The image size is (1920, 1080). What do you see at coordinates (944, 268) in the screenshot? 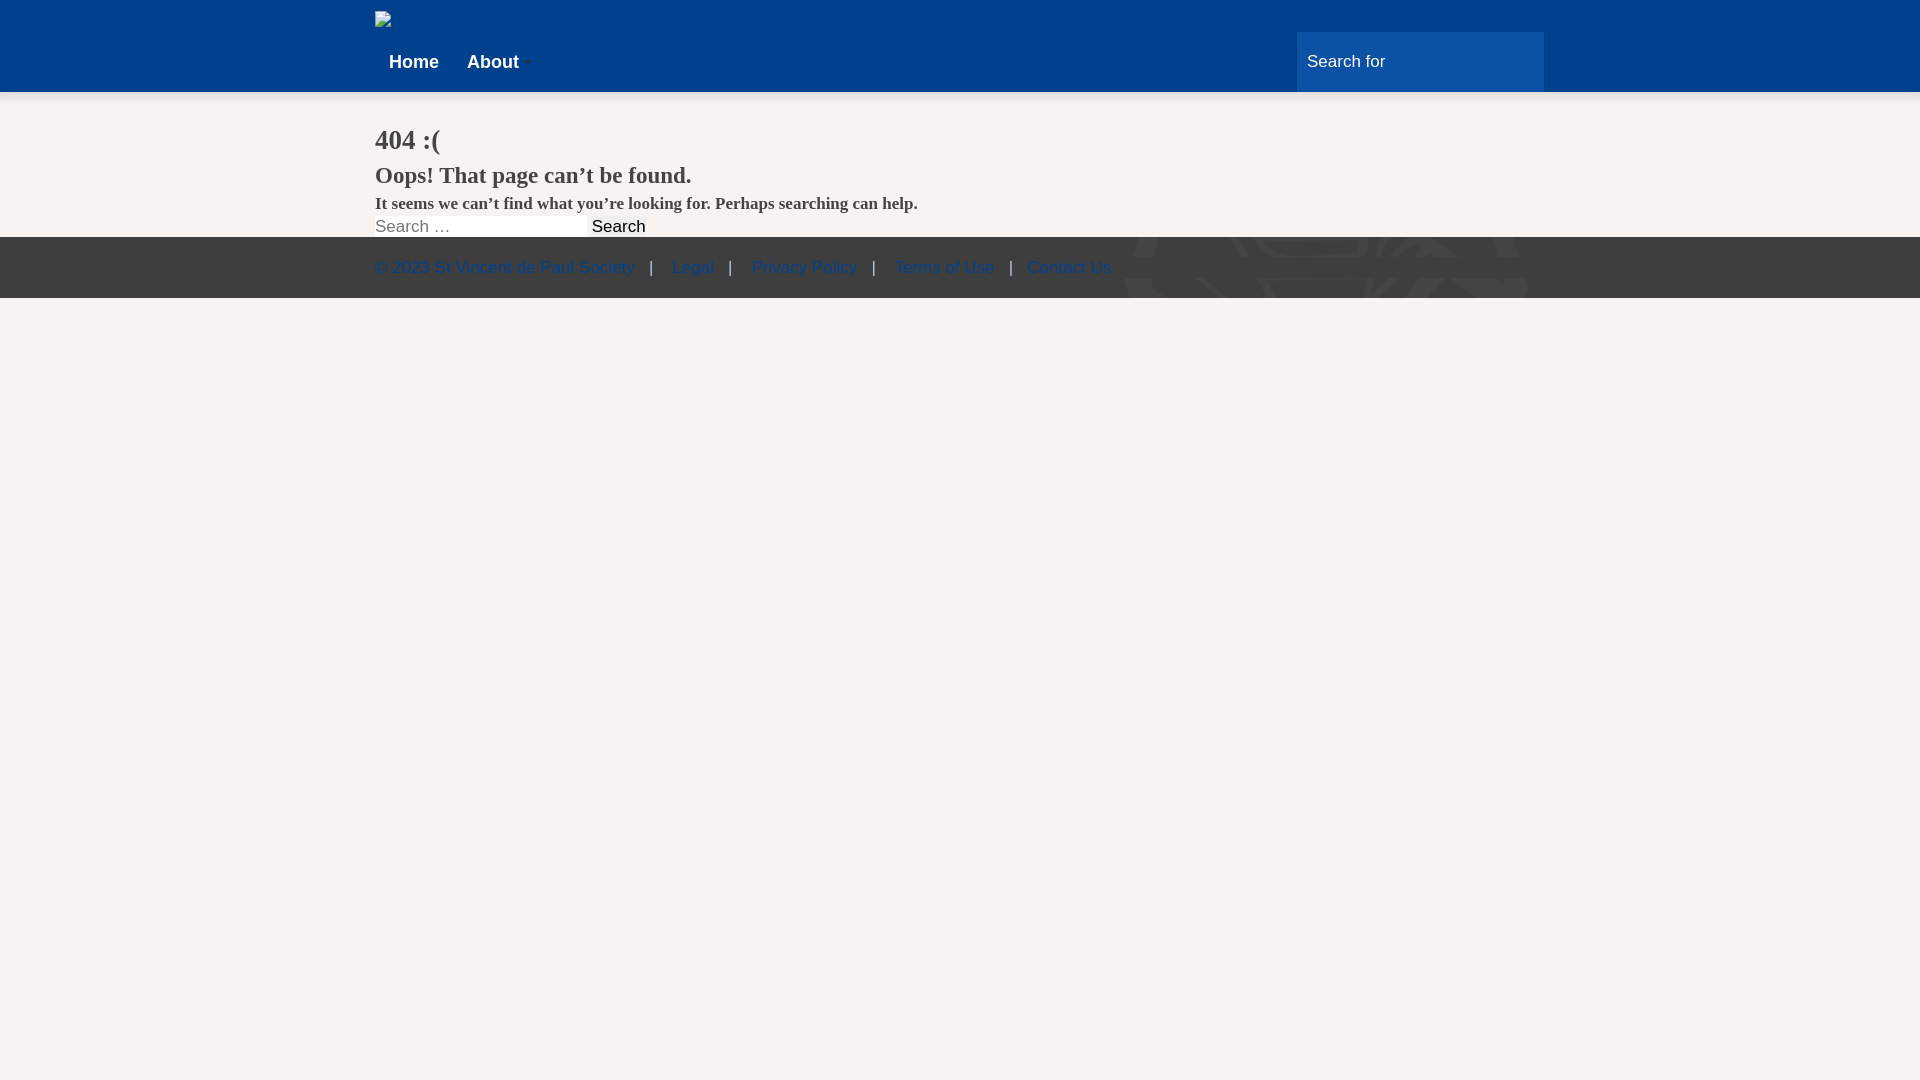
I see `Terms of Use` at bounding box center [944, 268].